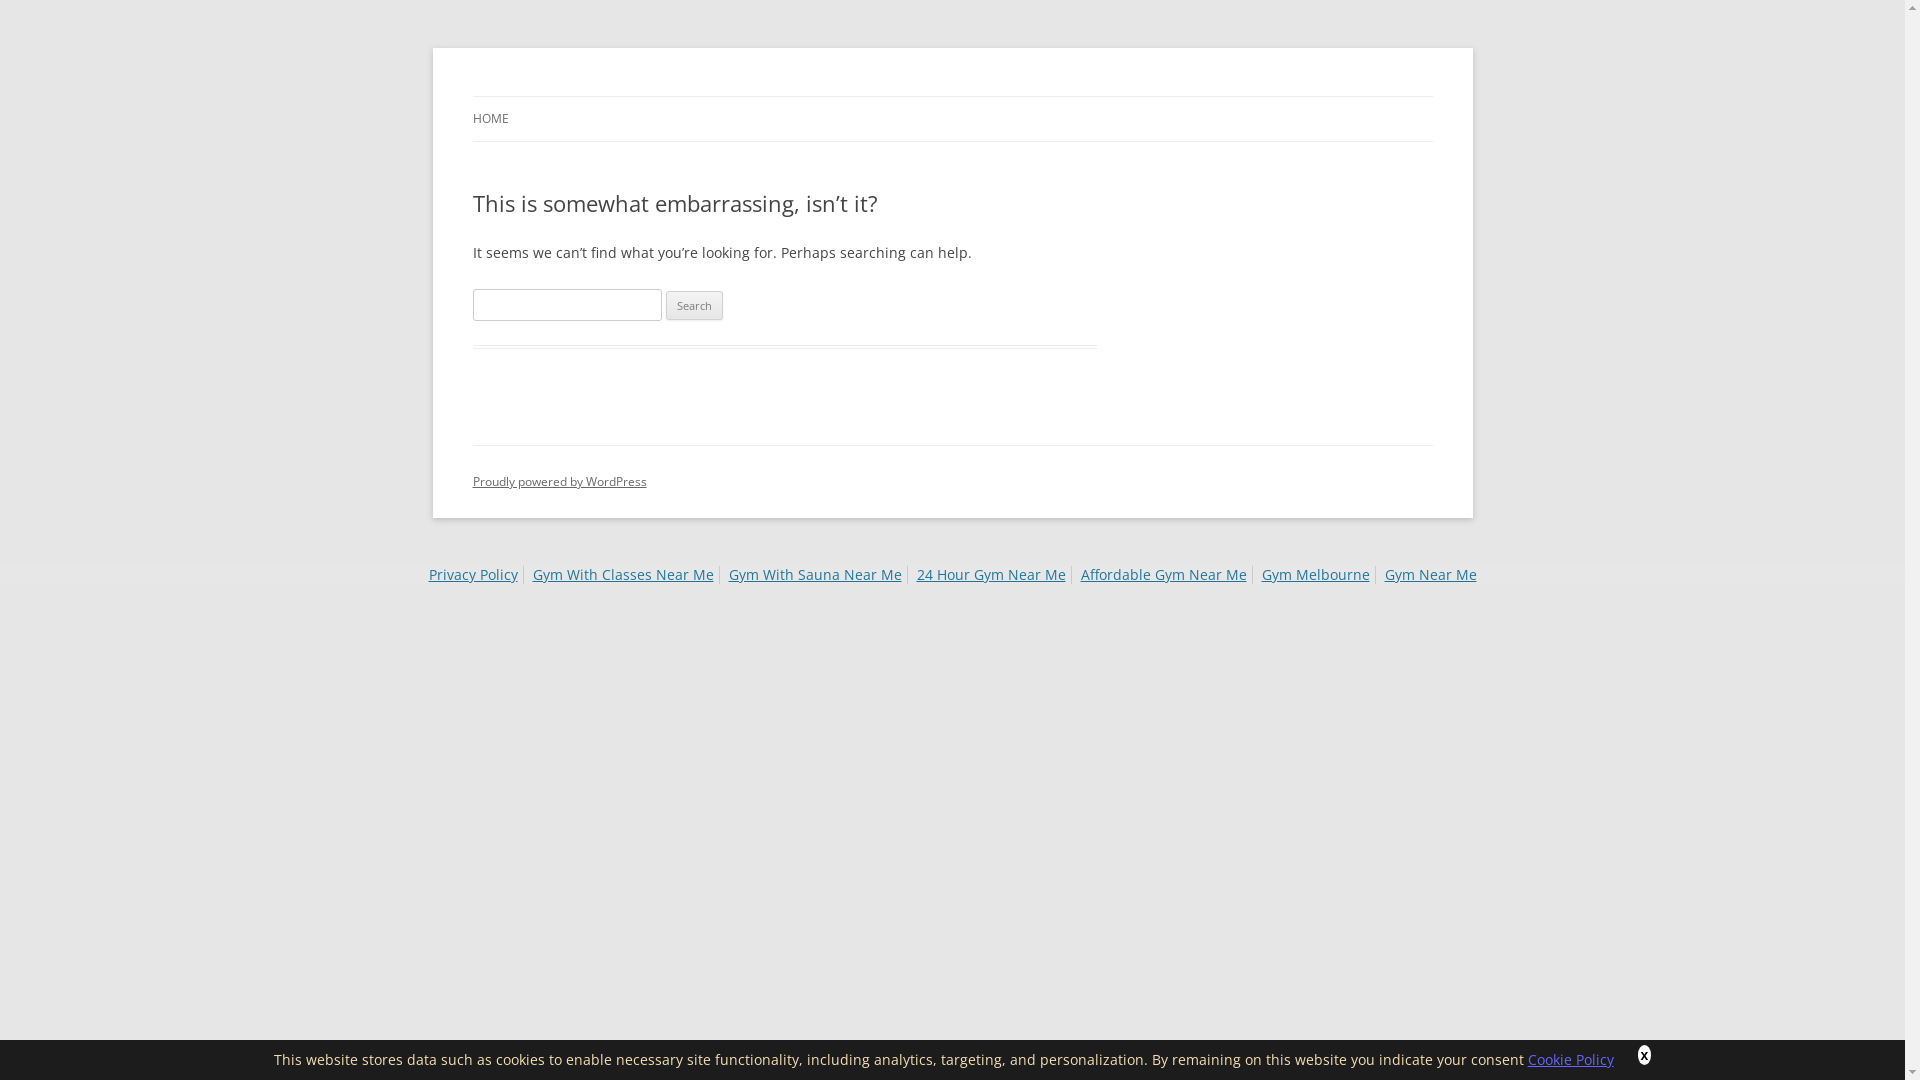  I want to click on Skip to content, so click(952, 96).